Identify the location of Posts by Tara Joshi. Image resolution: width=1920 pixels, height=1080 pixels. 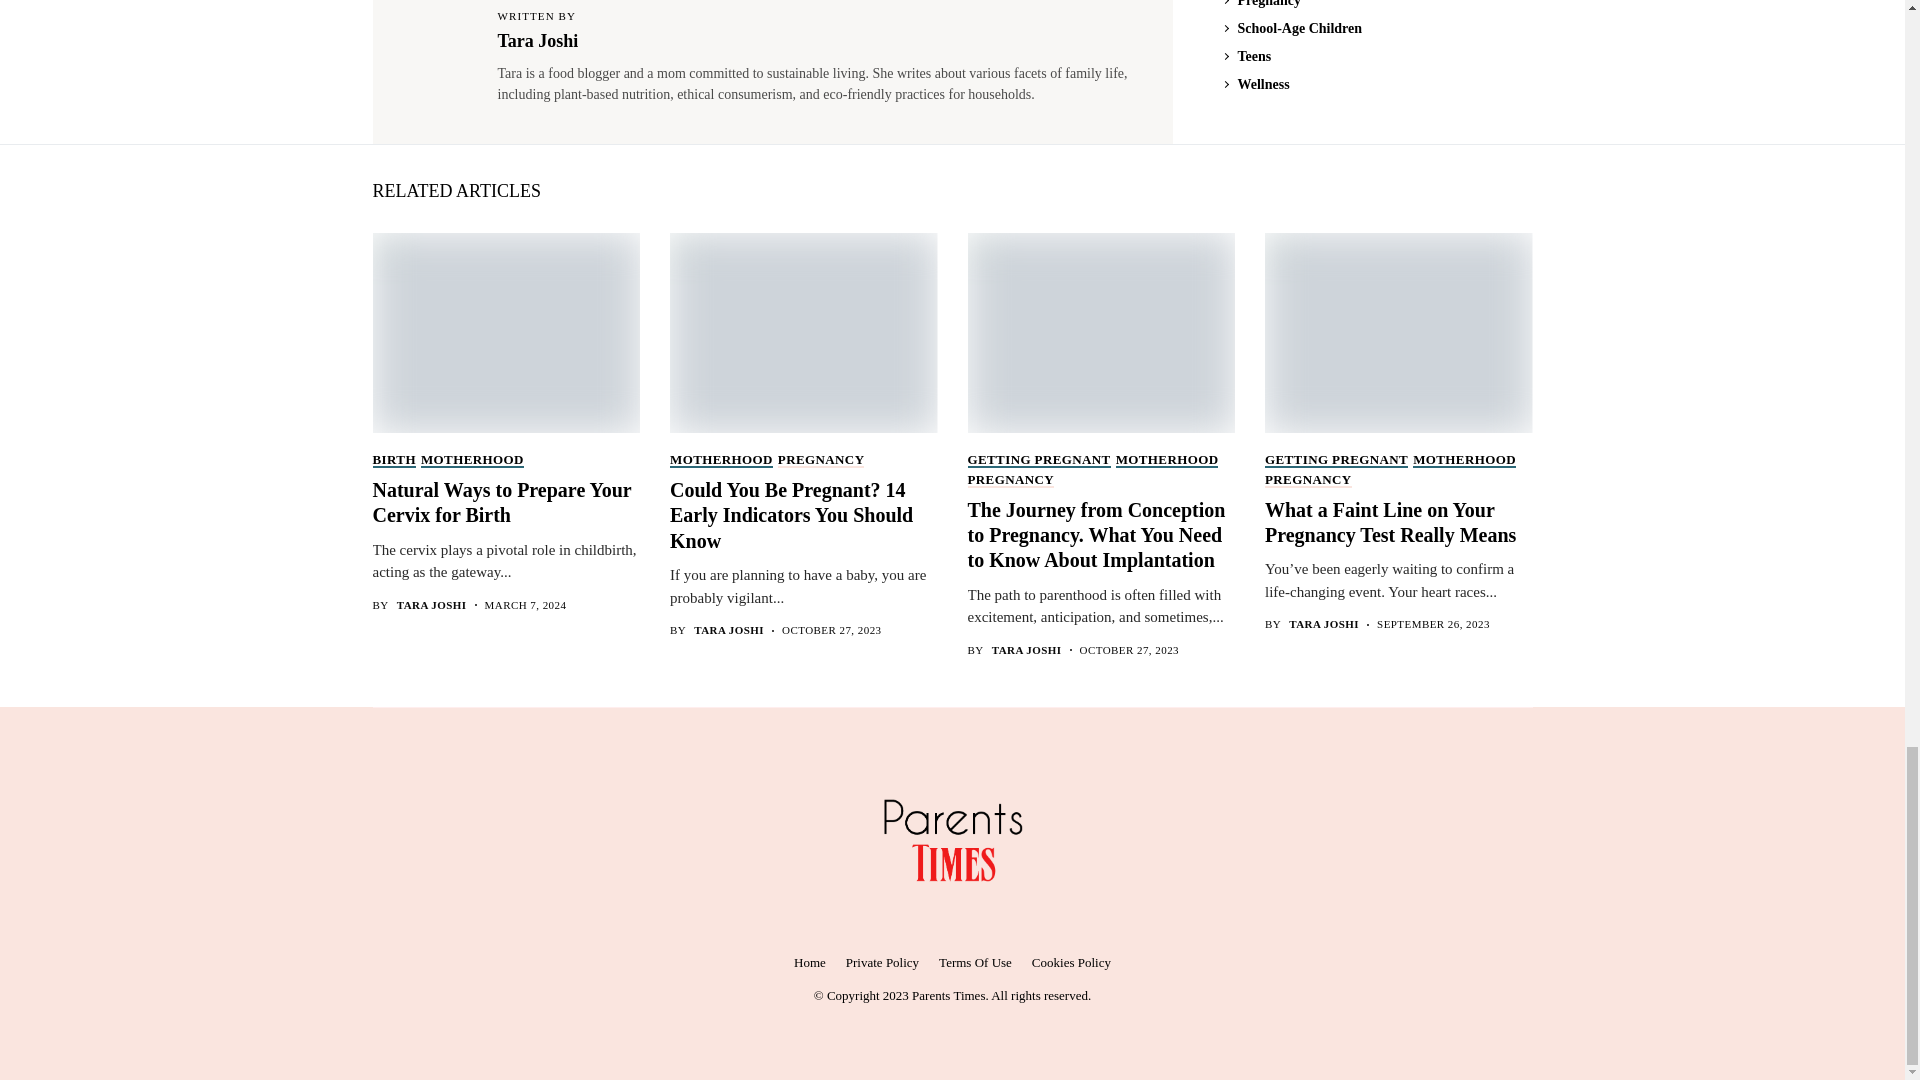
(728, 630).